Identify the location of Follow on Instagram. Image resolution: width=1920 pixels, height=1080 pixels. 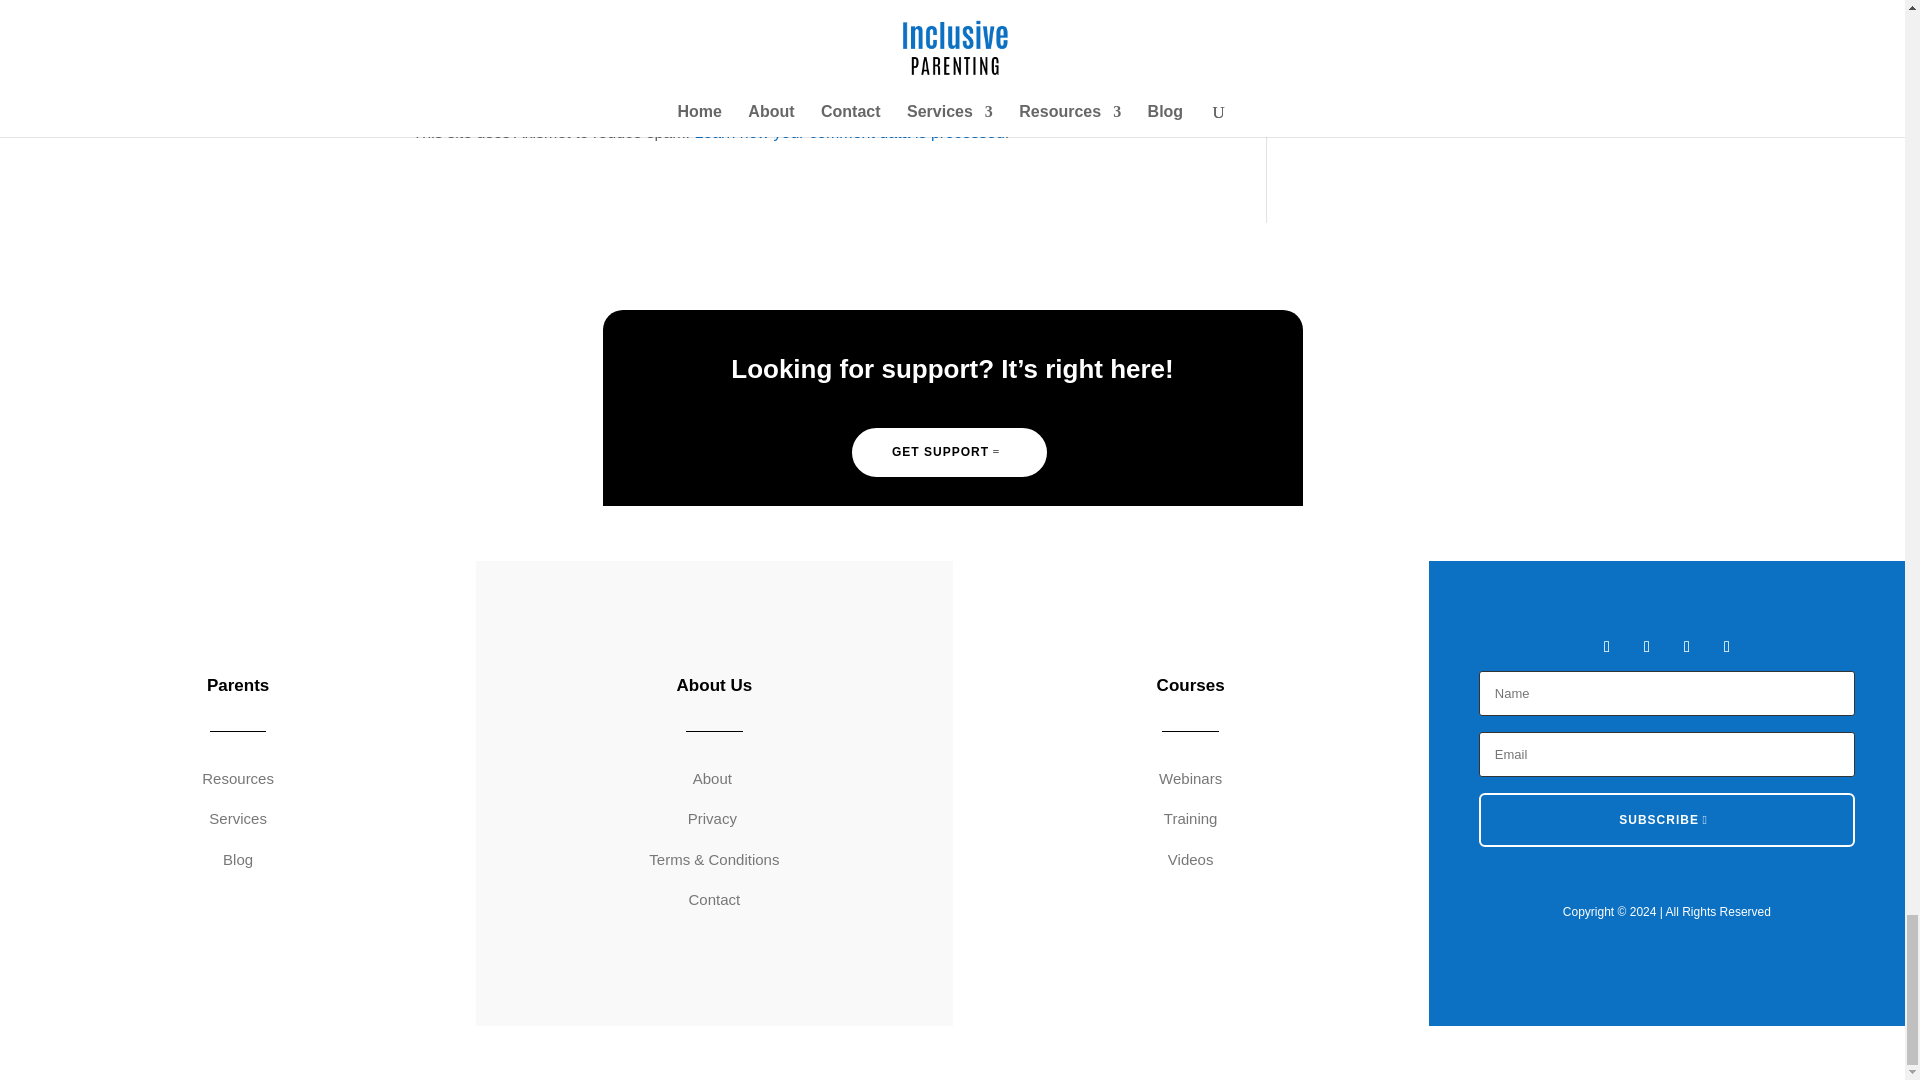
(1686, 646).